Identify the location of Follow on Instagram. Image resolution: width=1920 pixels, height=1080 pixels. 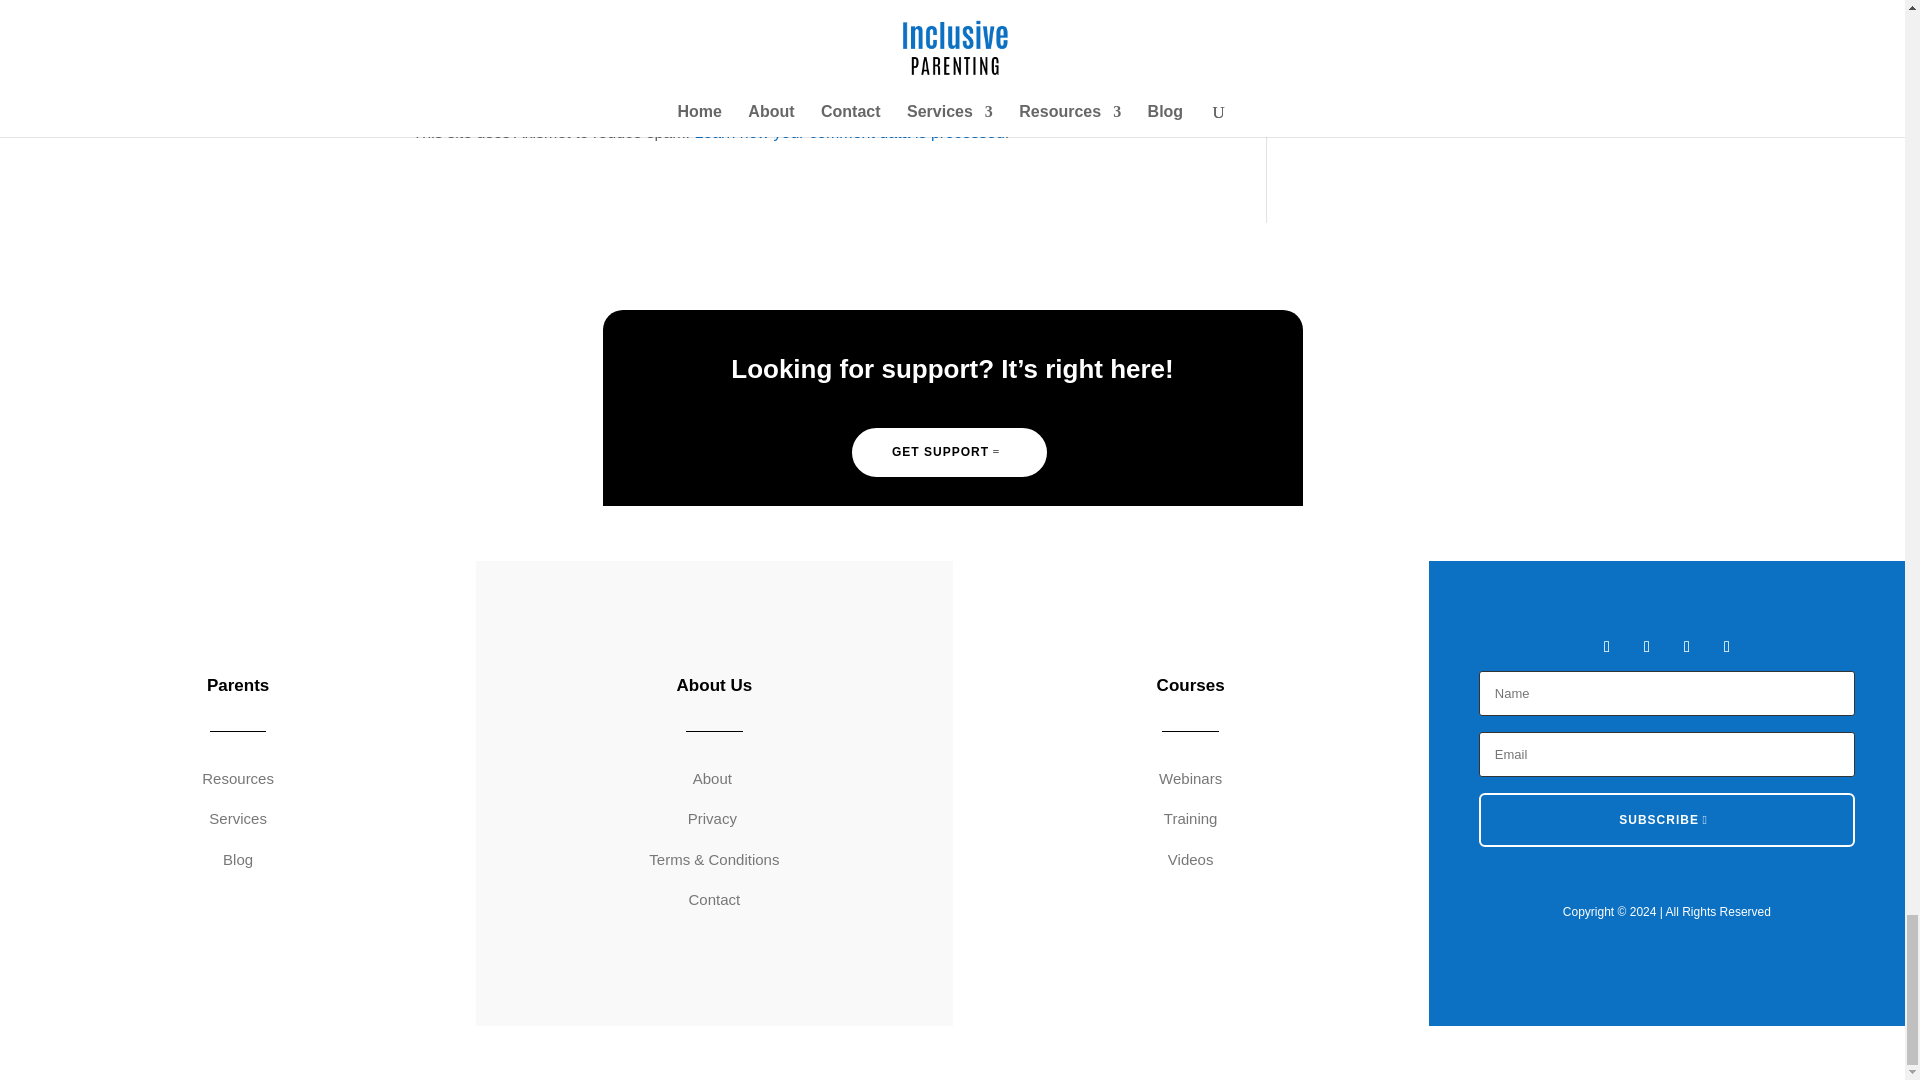
(1686, 646).